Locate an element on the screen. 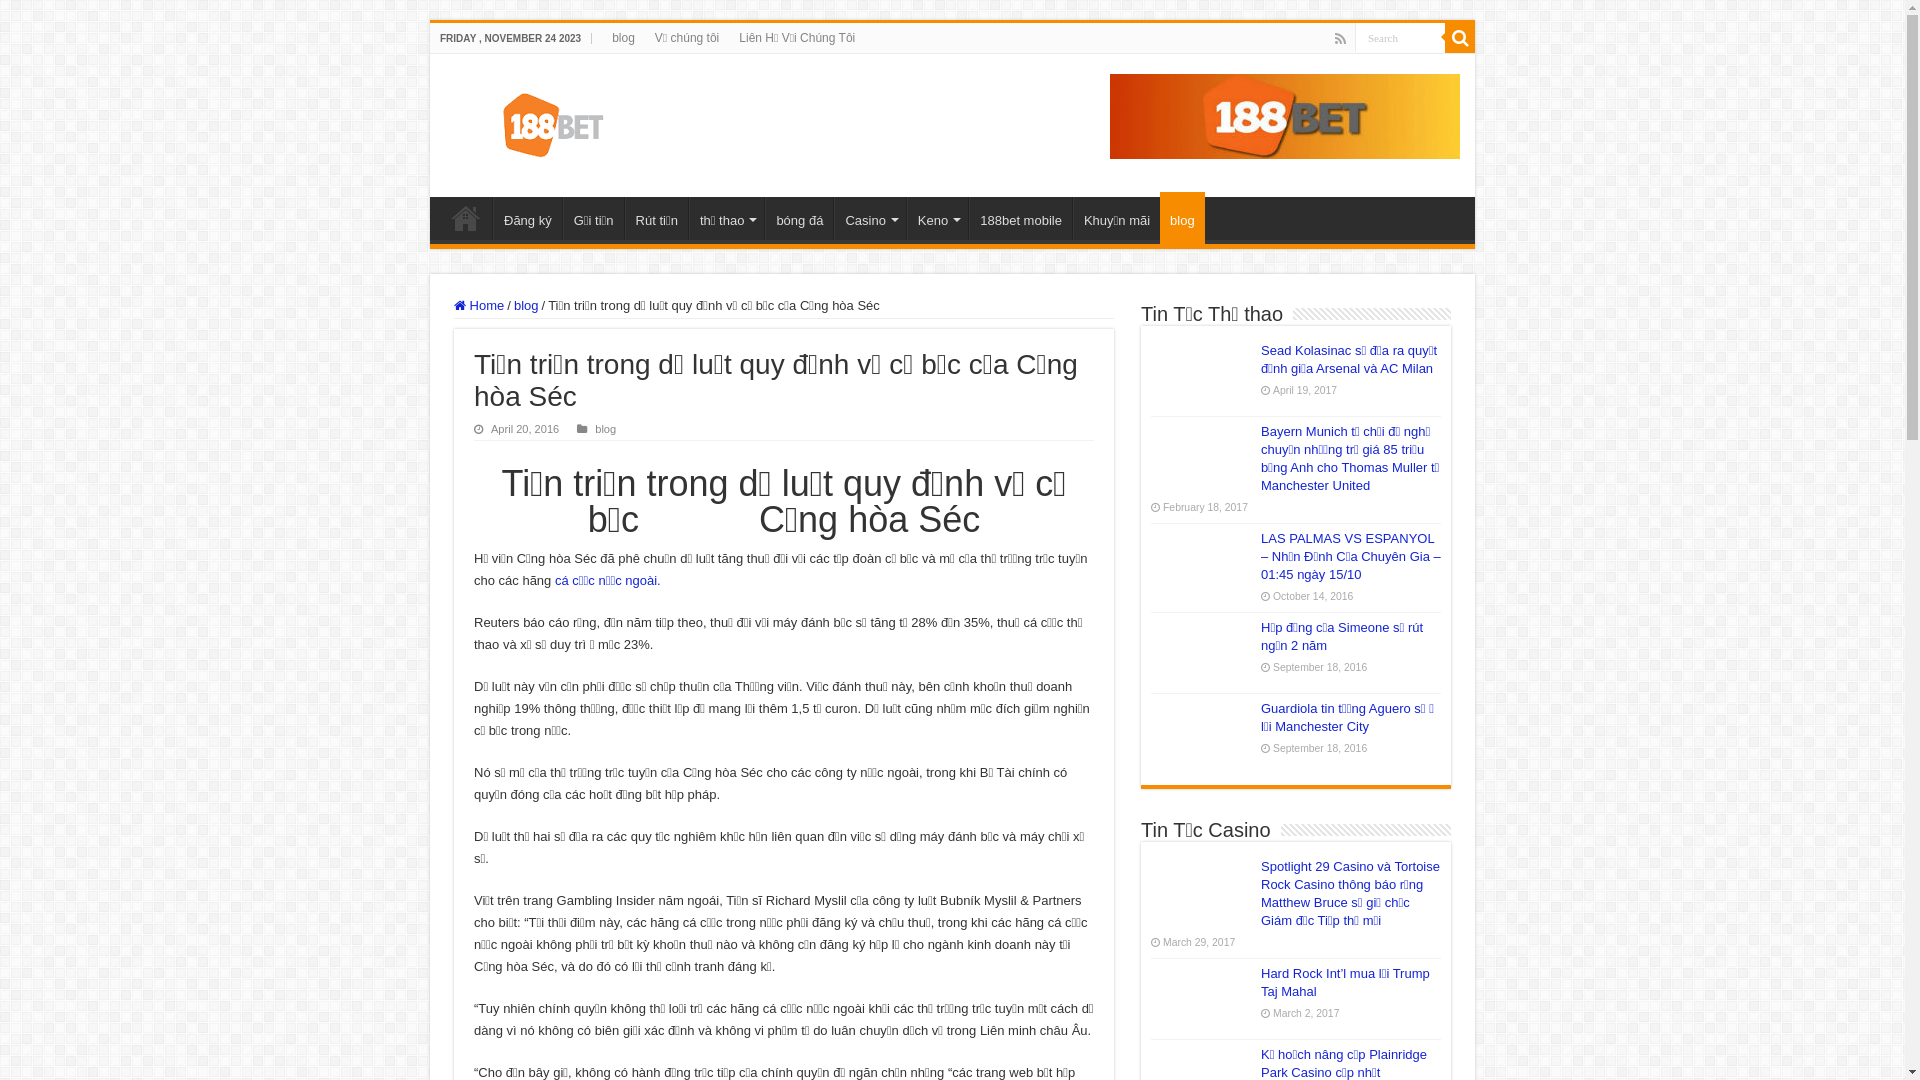  blog is located at coordinates (606, 429).